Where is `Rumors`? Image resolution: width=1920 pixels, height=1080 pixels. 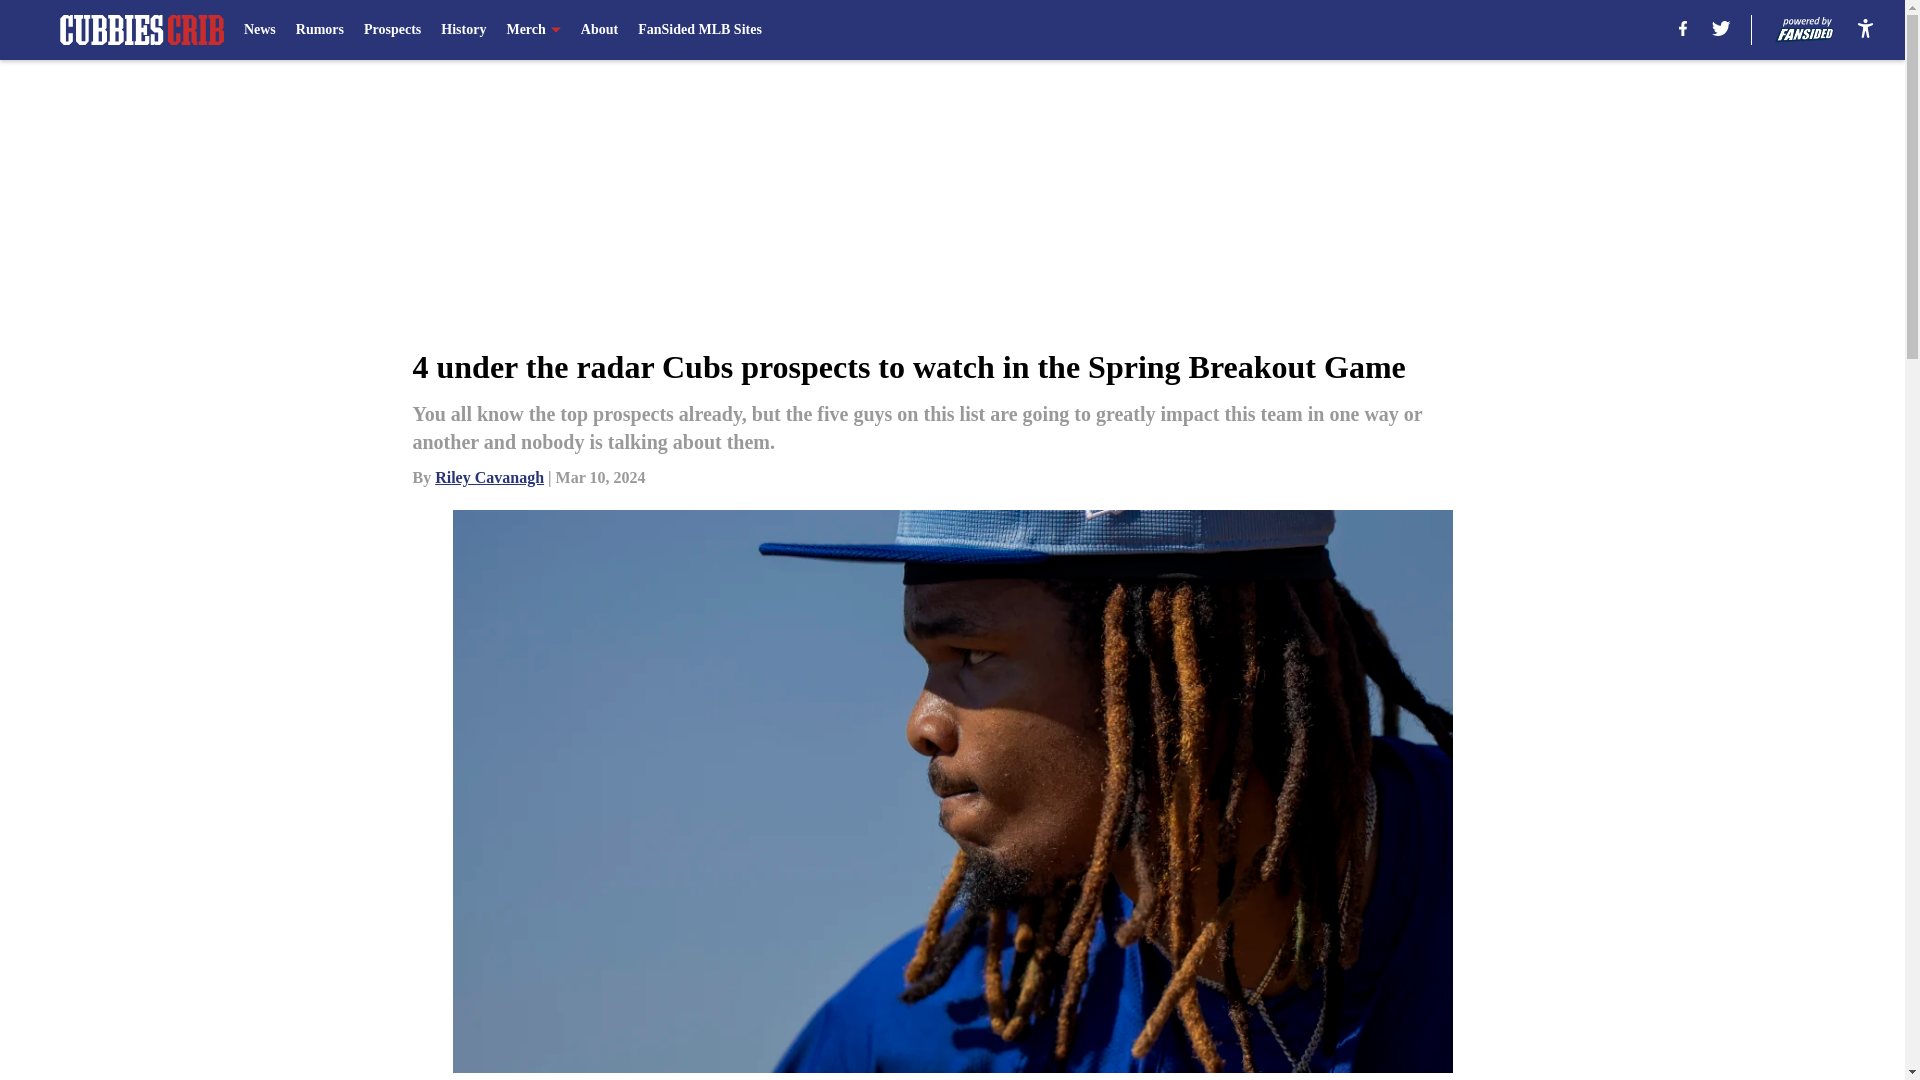
Rumors is located at coordinates (319, 30).